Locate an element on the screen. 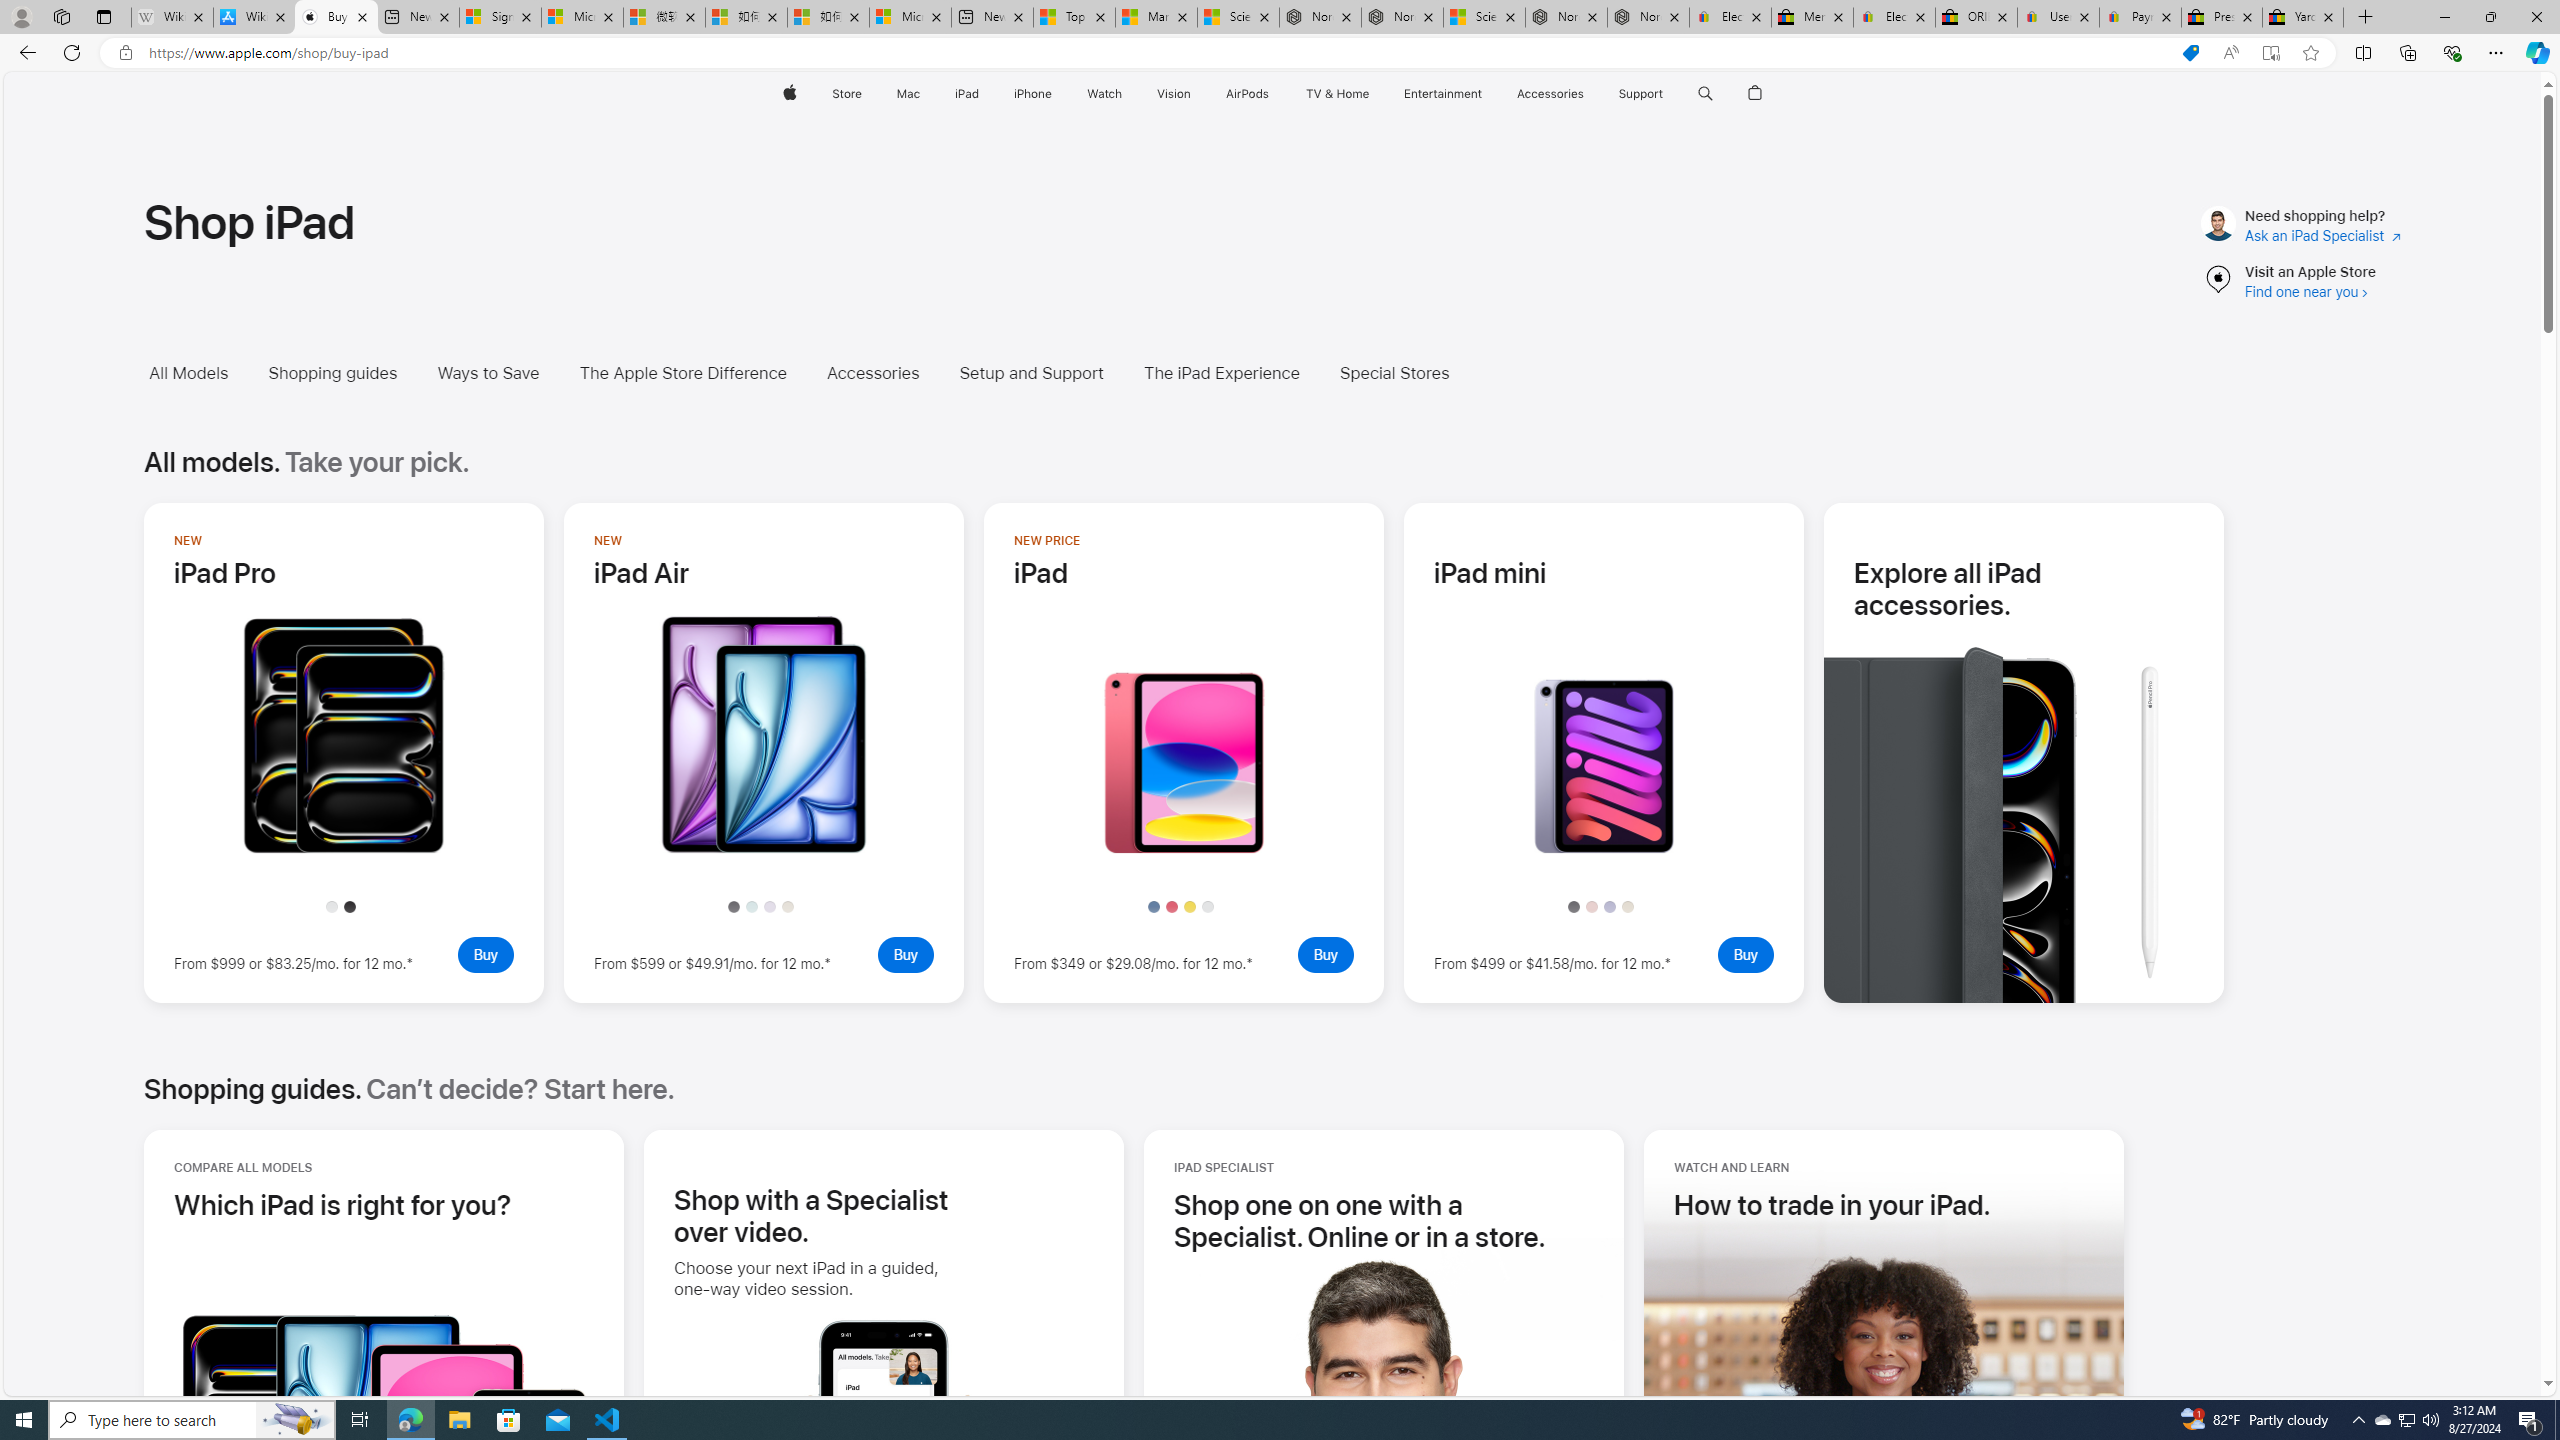 The image size is (2560, 1440). Mac is located at coordinates (907, 94).